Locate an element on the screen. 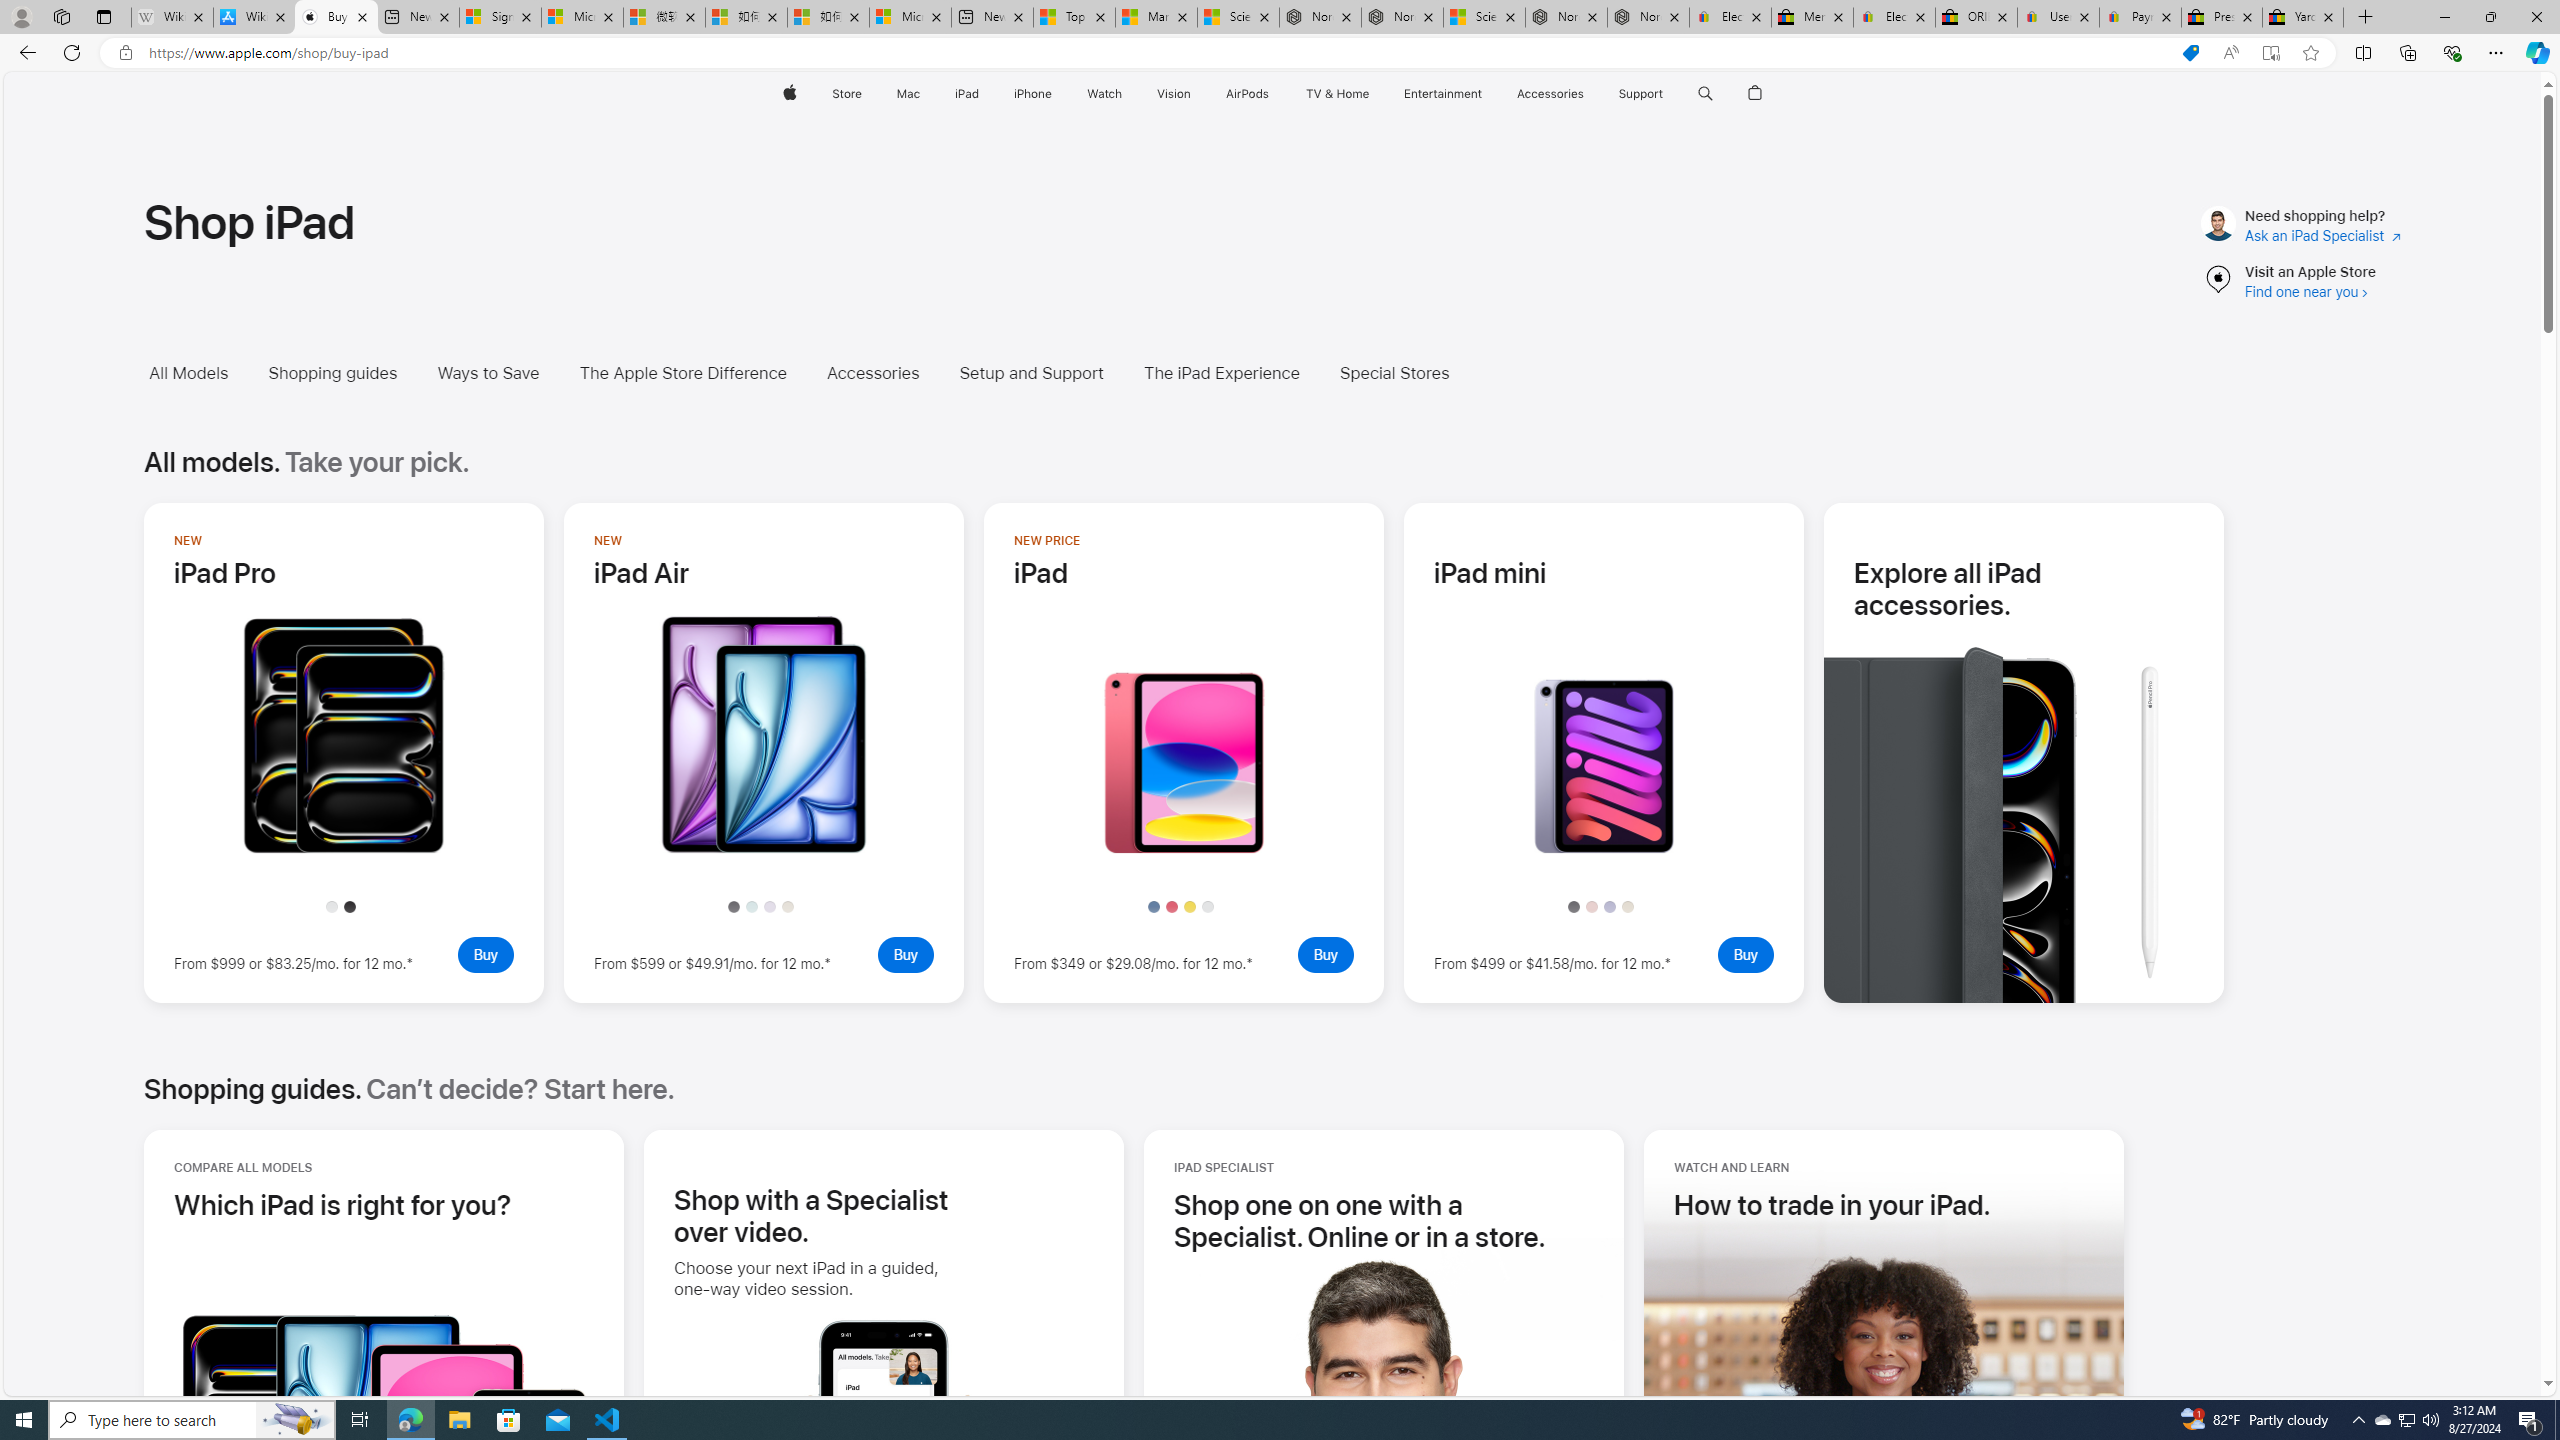 The image size is (2560, 1440). Mac is located at coordinates (907, 94).